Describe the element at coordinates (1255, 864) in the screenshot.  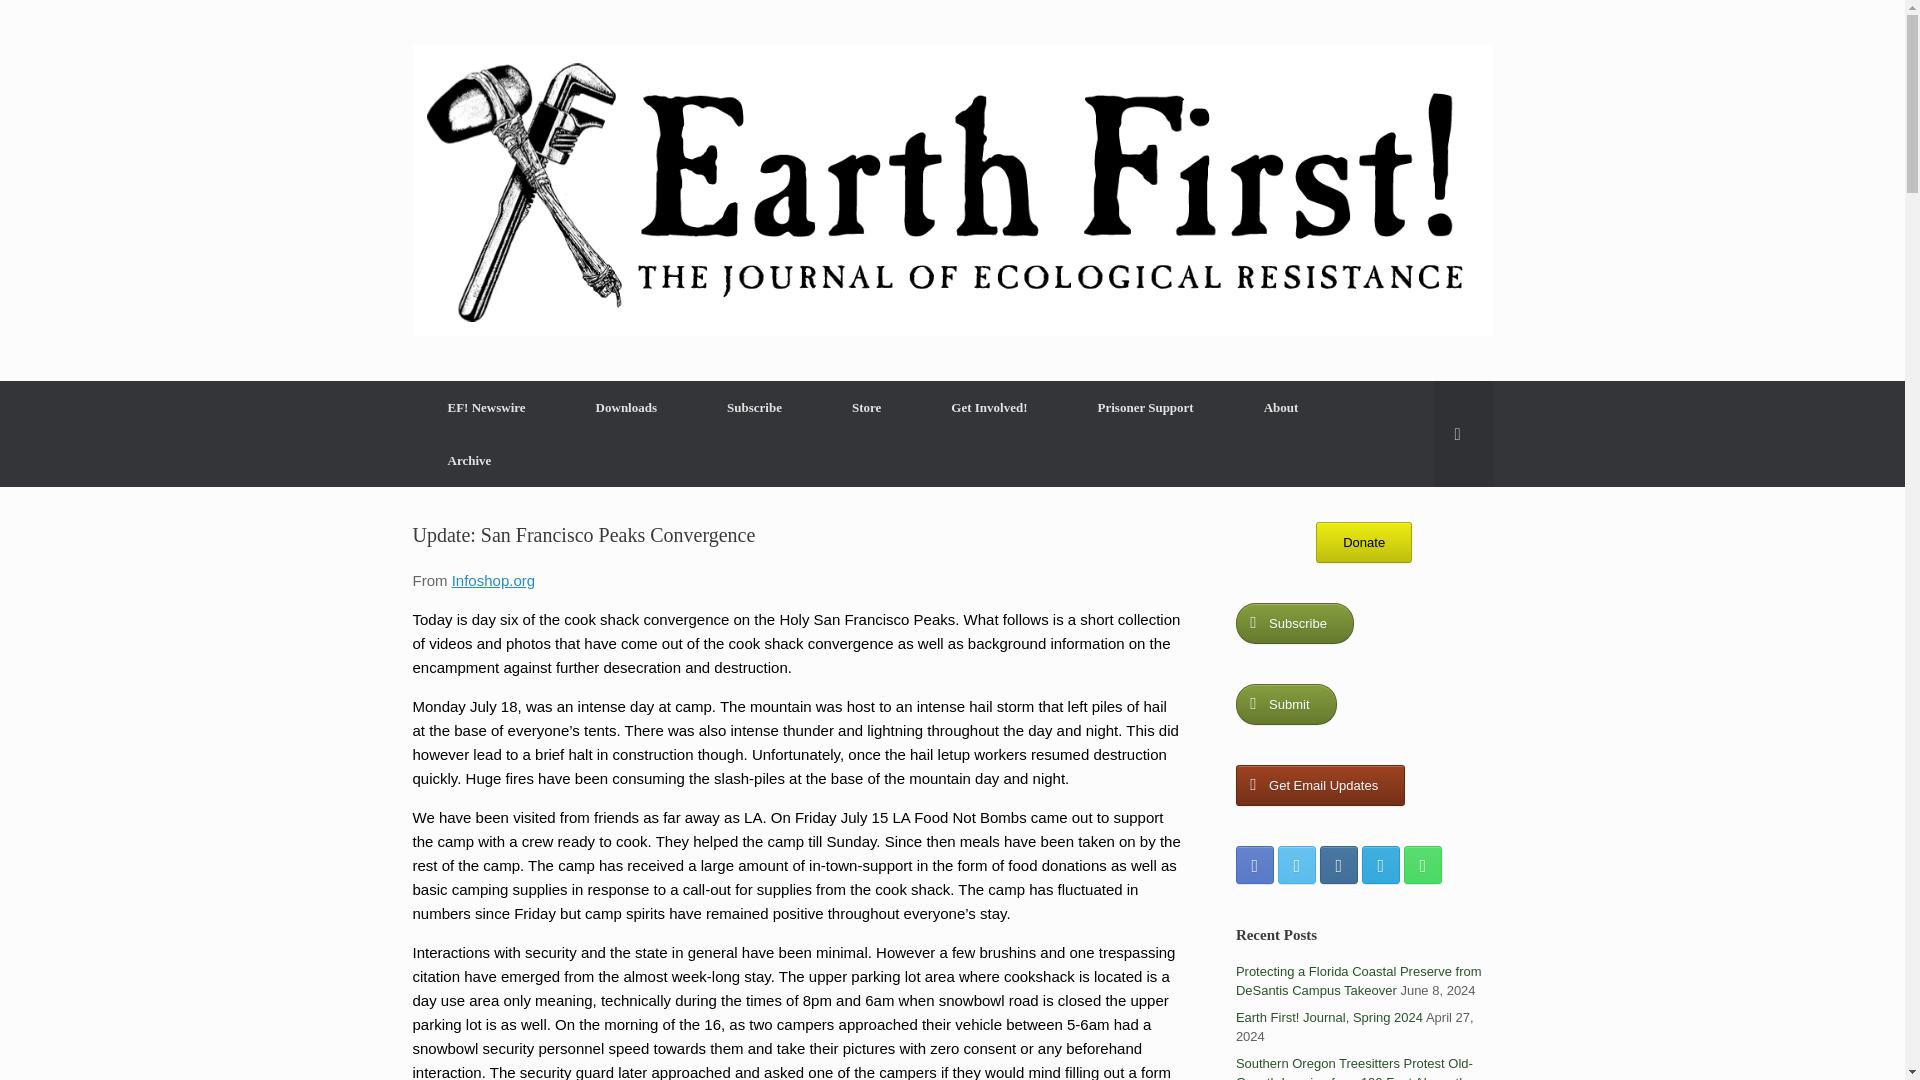
I see `Earth First! Journal Facebook` at that location.